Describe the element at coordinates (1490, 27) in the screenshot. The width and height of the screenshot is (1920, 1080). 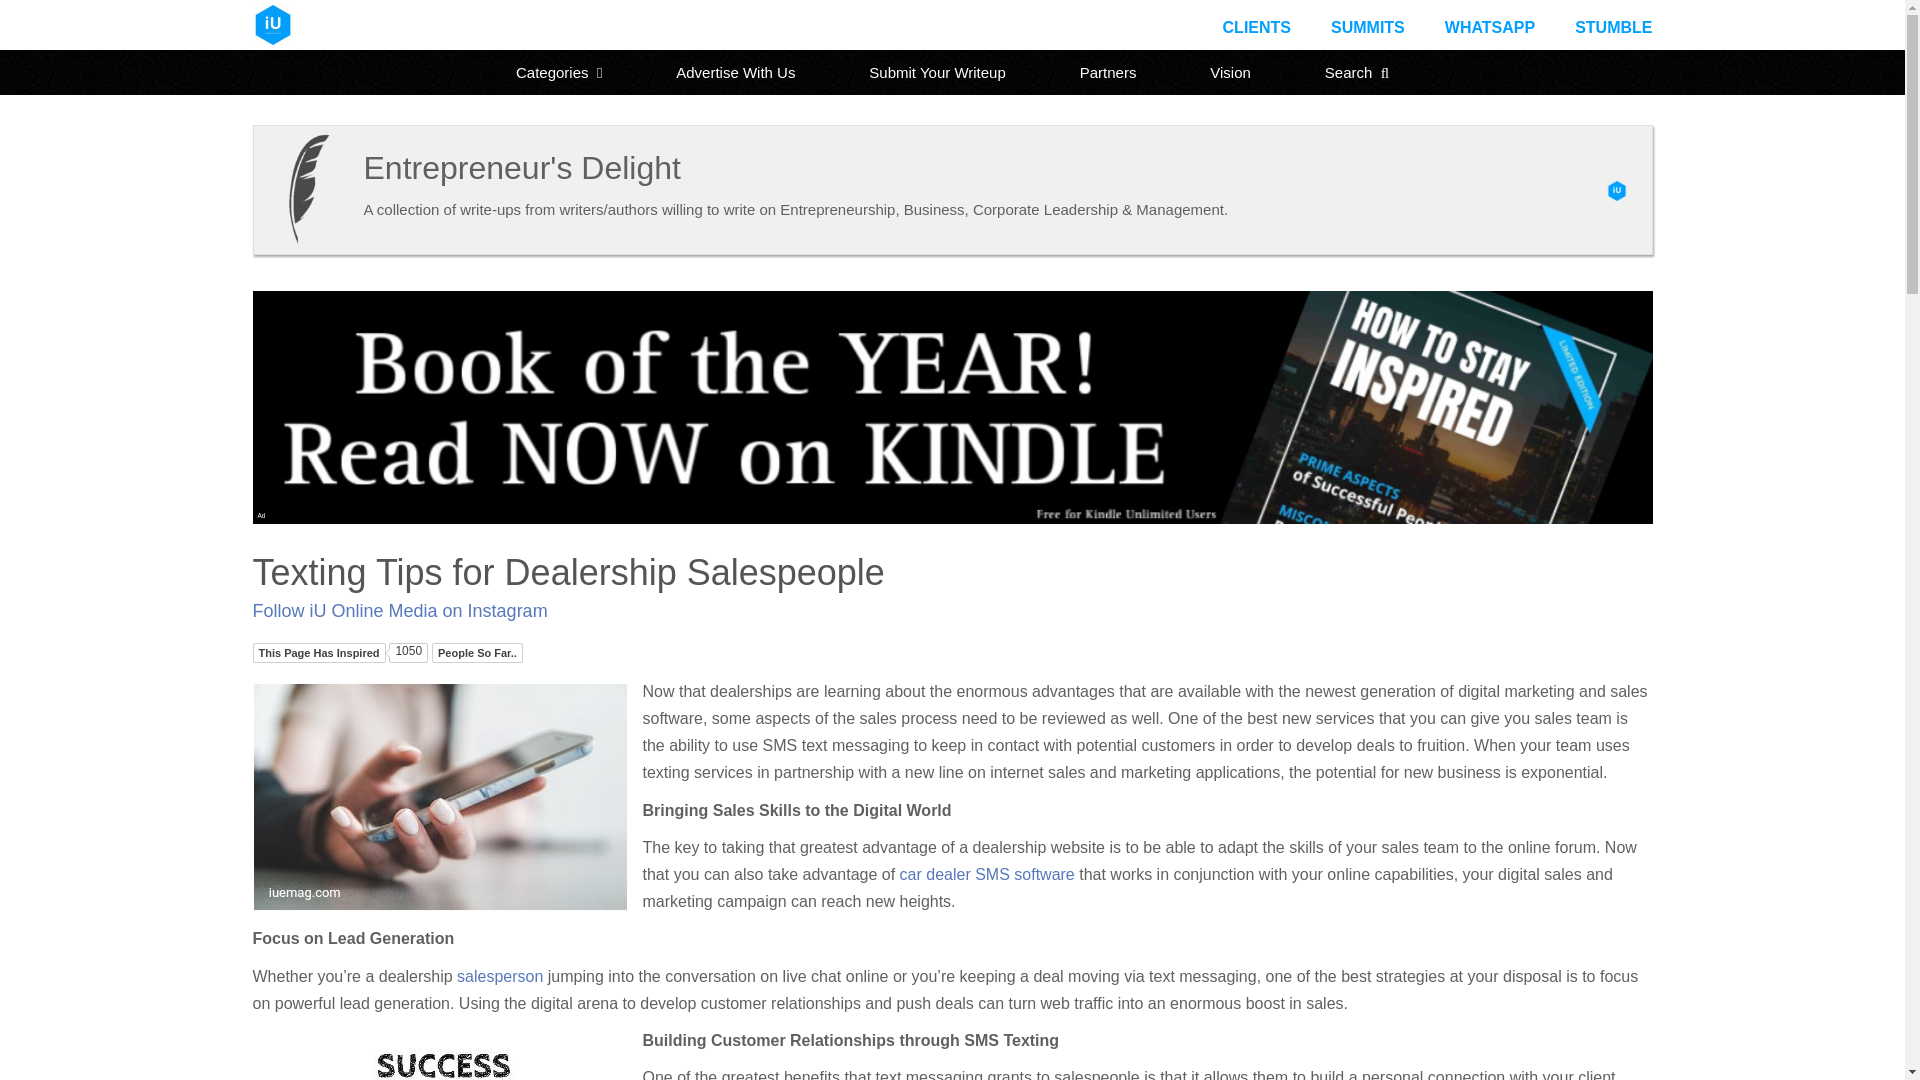
I see `WHATSAPP` at that location.